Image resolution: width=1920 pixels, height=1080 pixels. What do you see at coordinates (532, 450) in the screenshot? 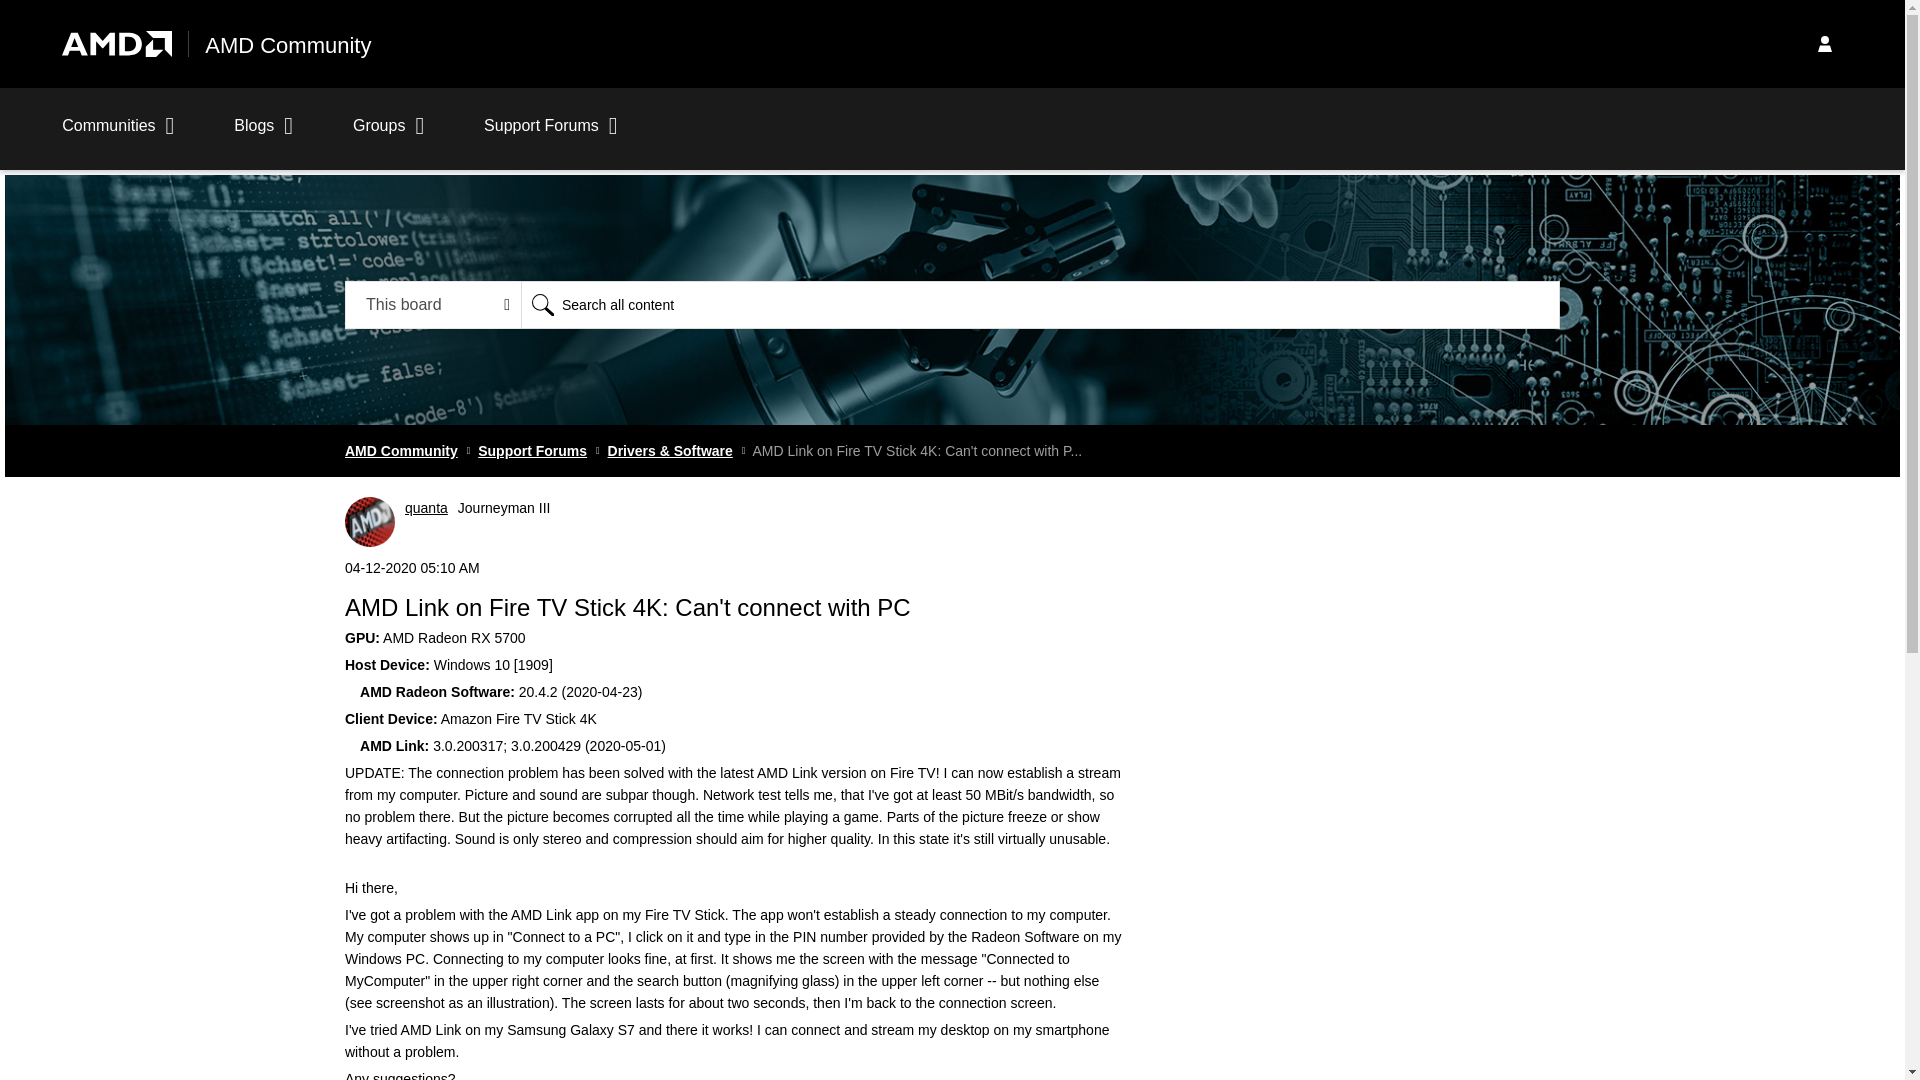
I see `Support Forums` at bounding box center [532, 450].